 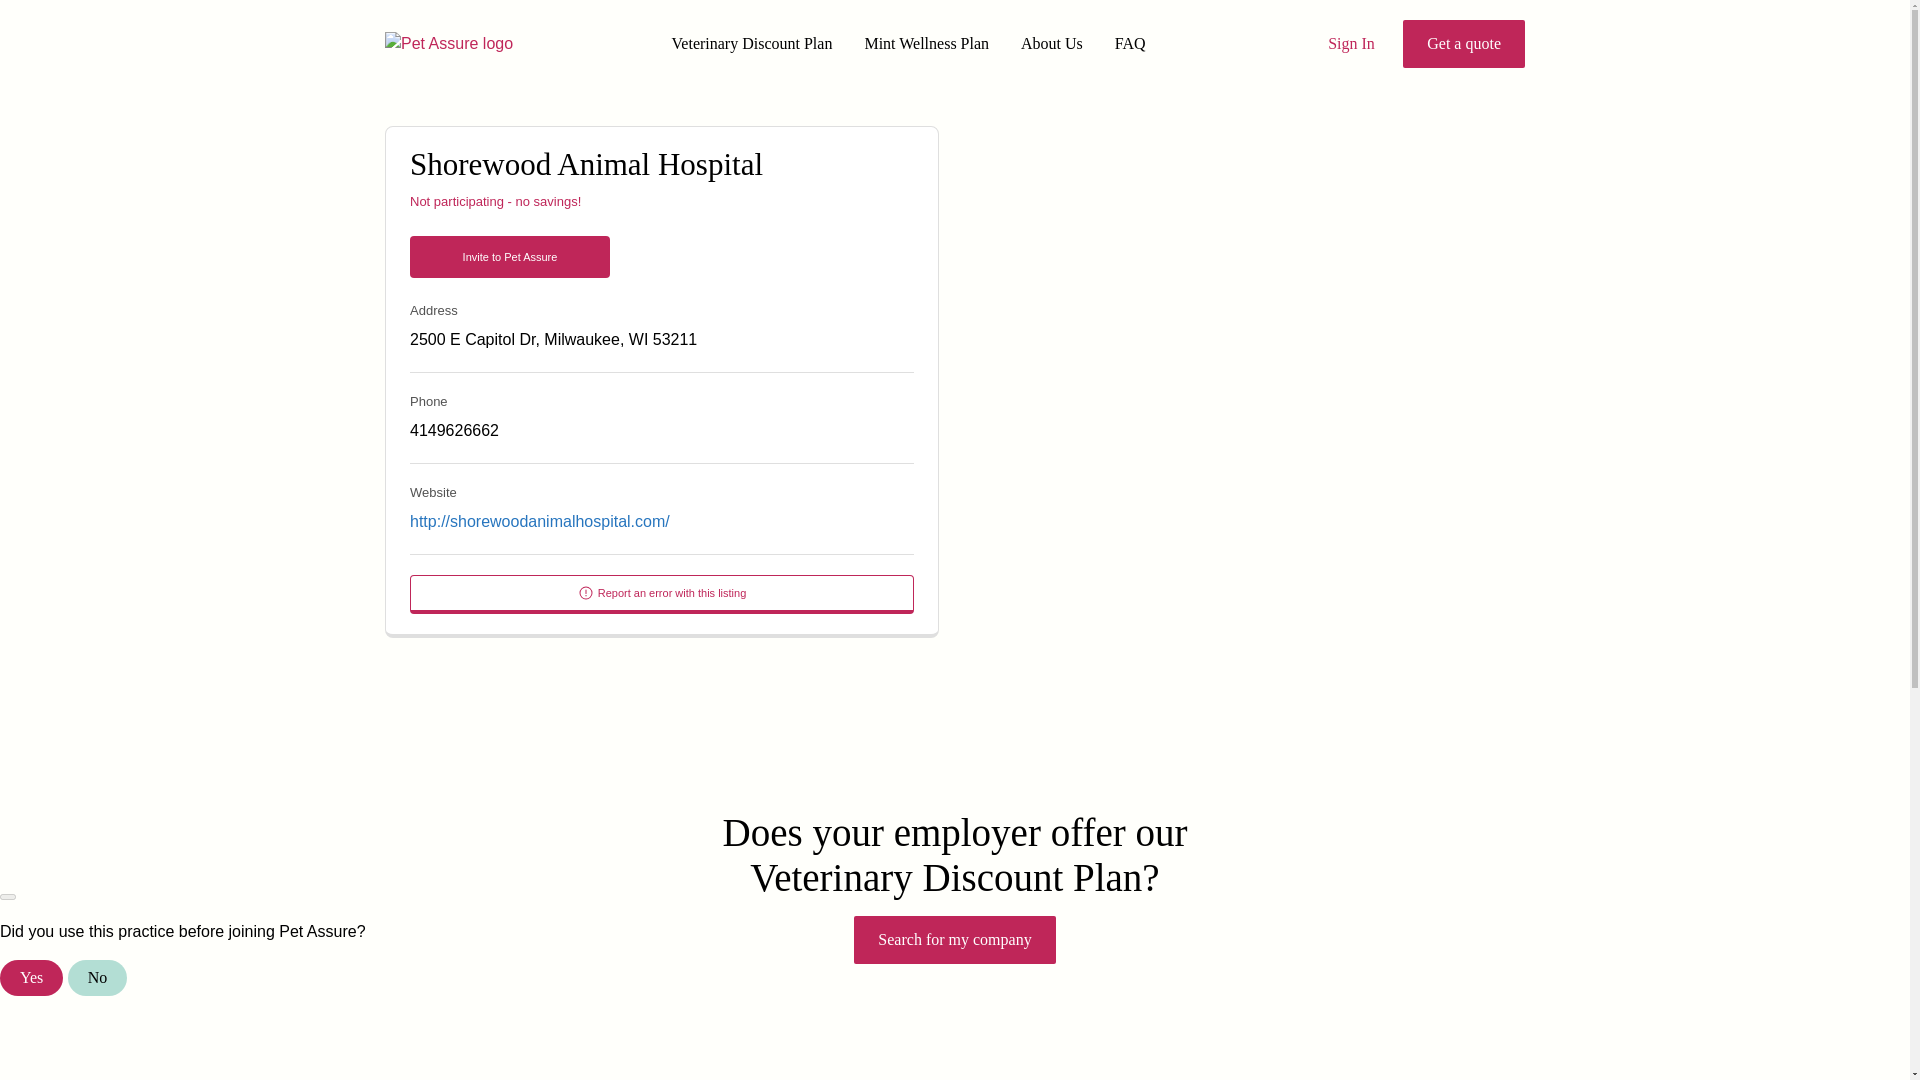 What do you see at coordinates (32, 978) in the screenshot?
I see `Yes` at bounding box center [32, 978].